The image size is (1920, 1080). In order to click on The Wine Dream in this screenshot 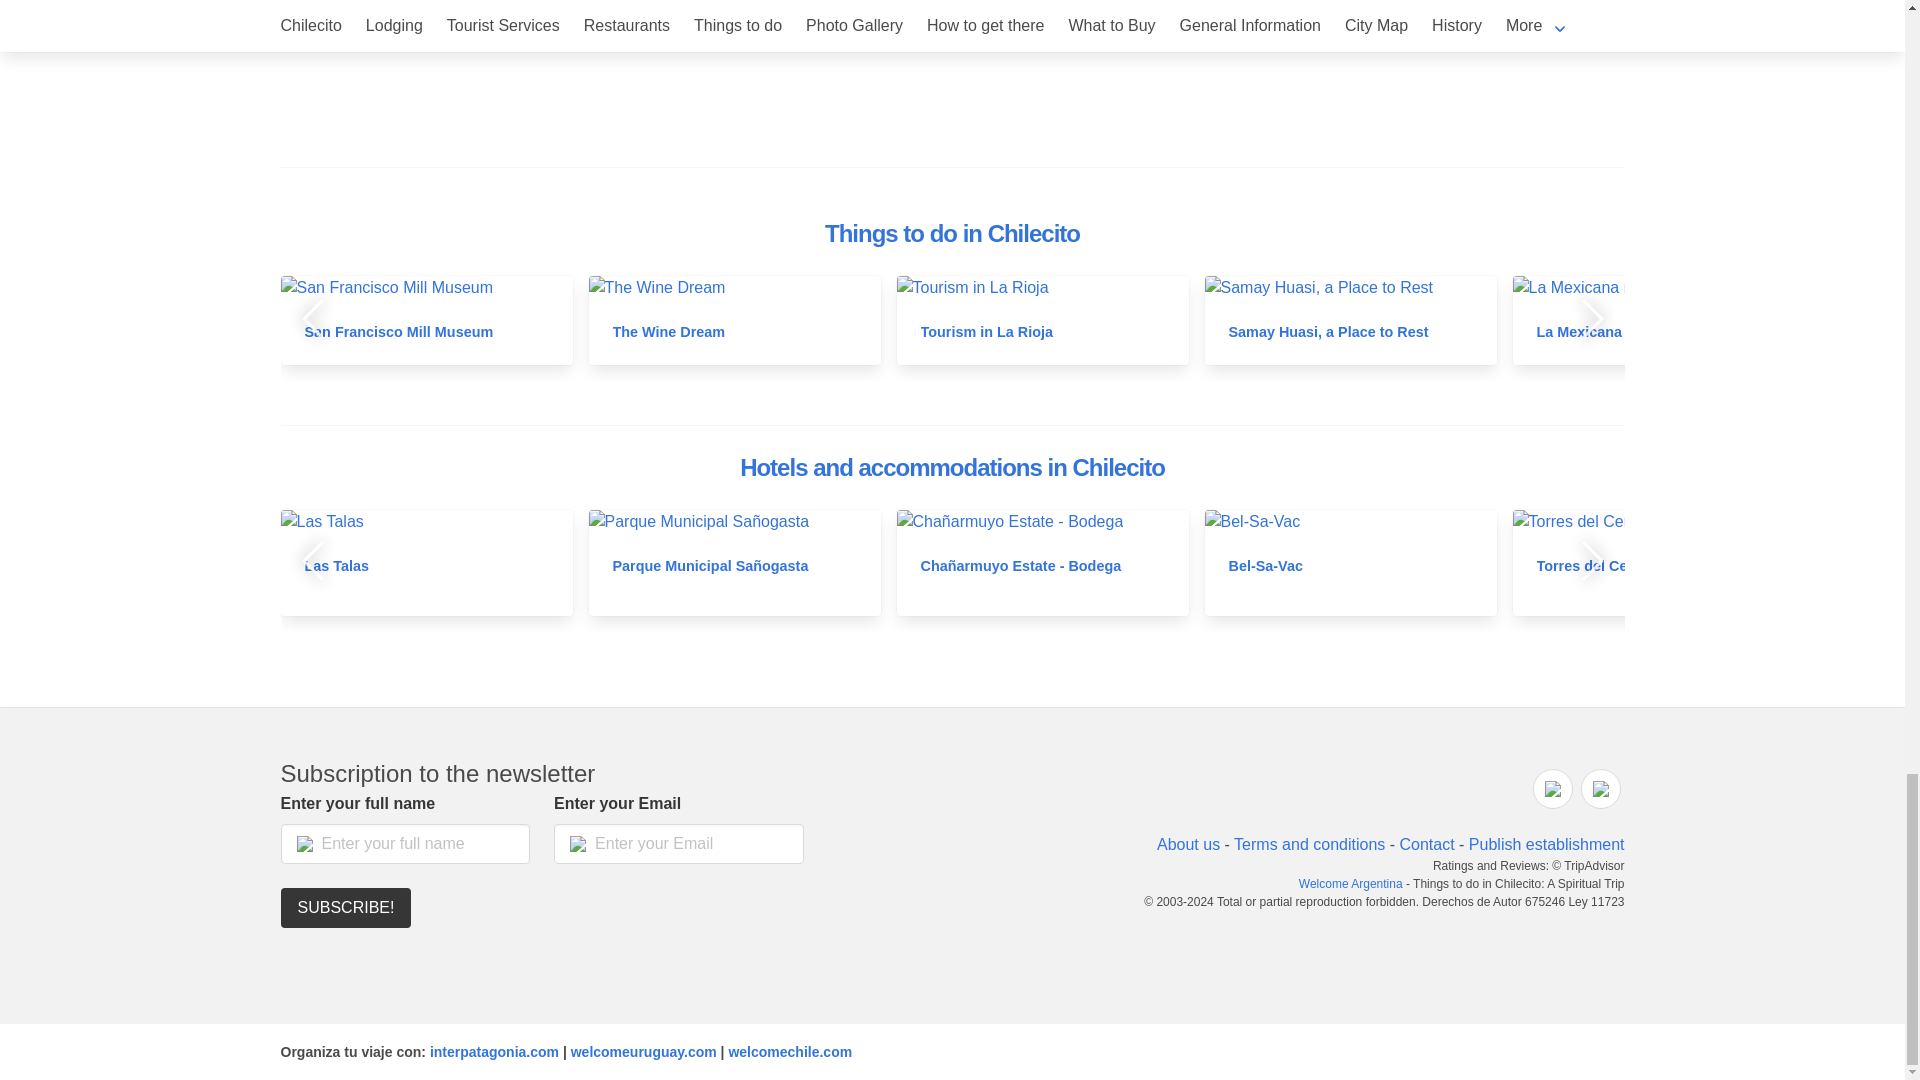, I will do `click(668, 332)`.